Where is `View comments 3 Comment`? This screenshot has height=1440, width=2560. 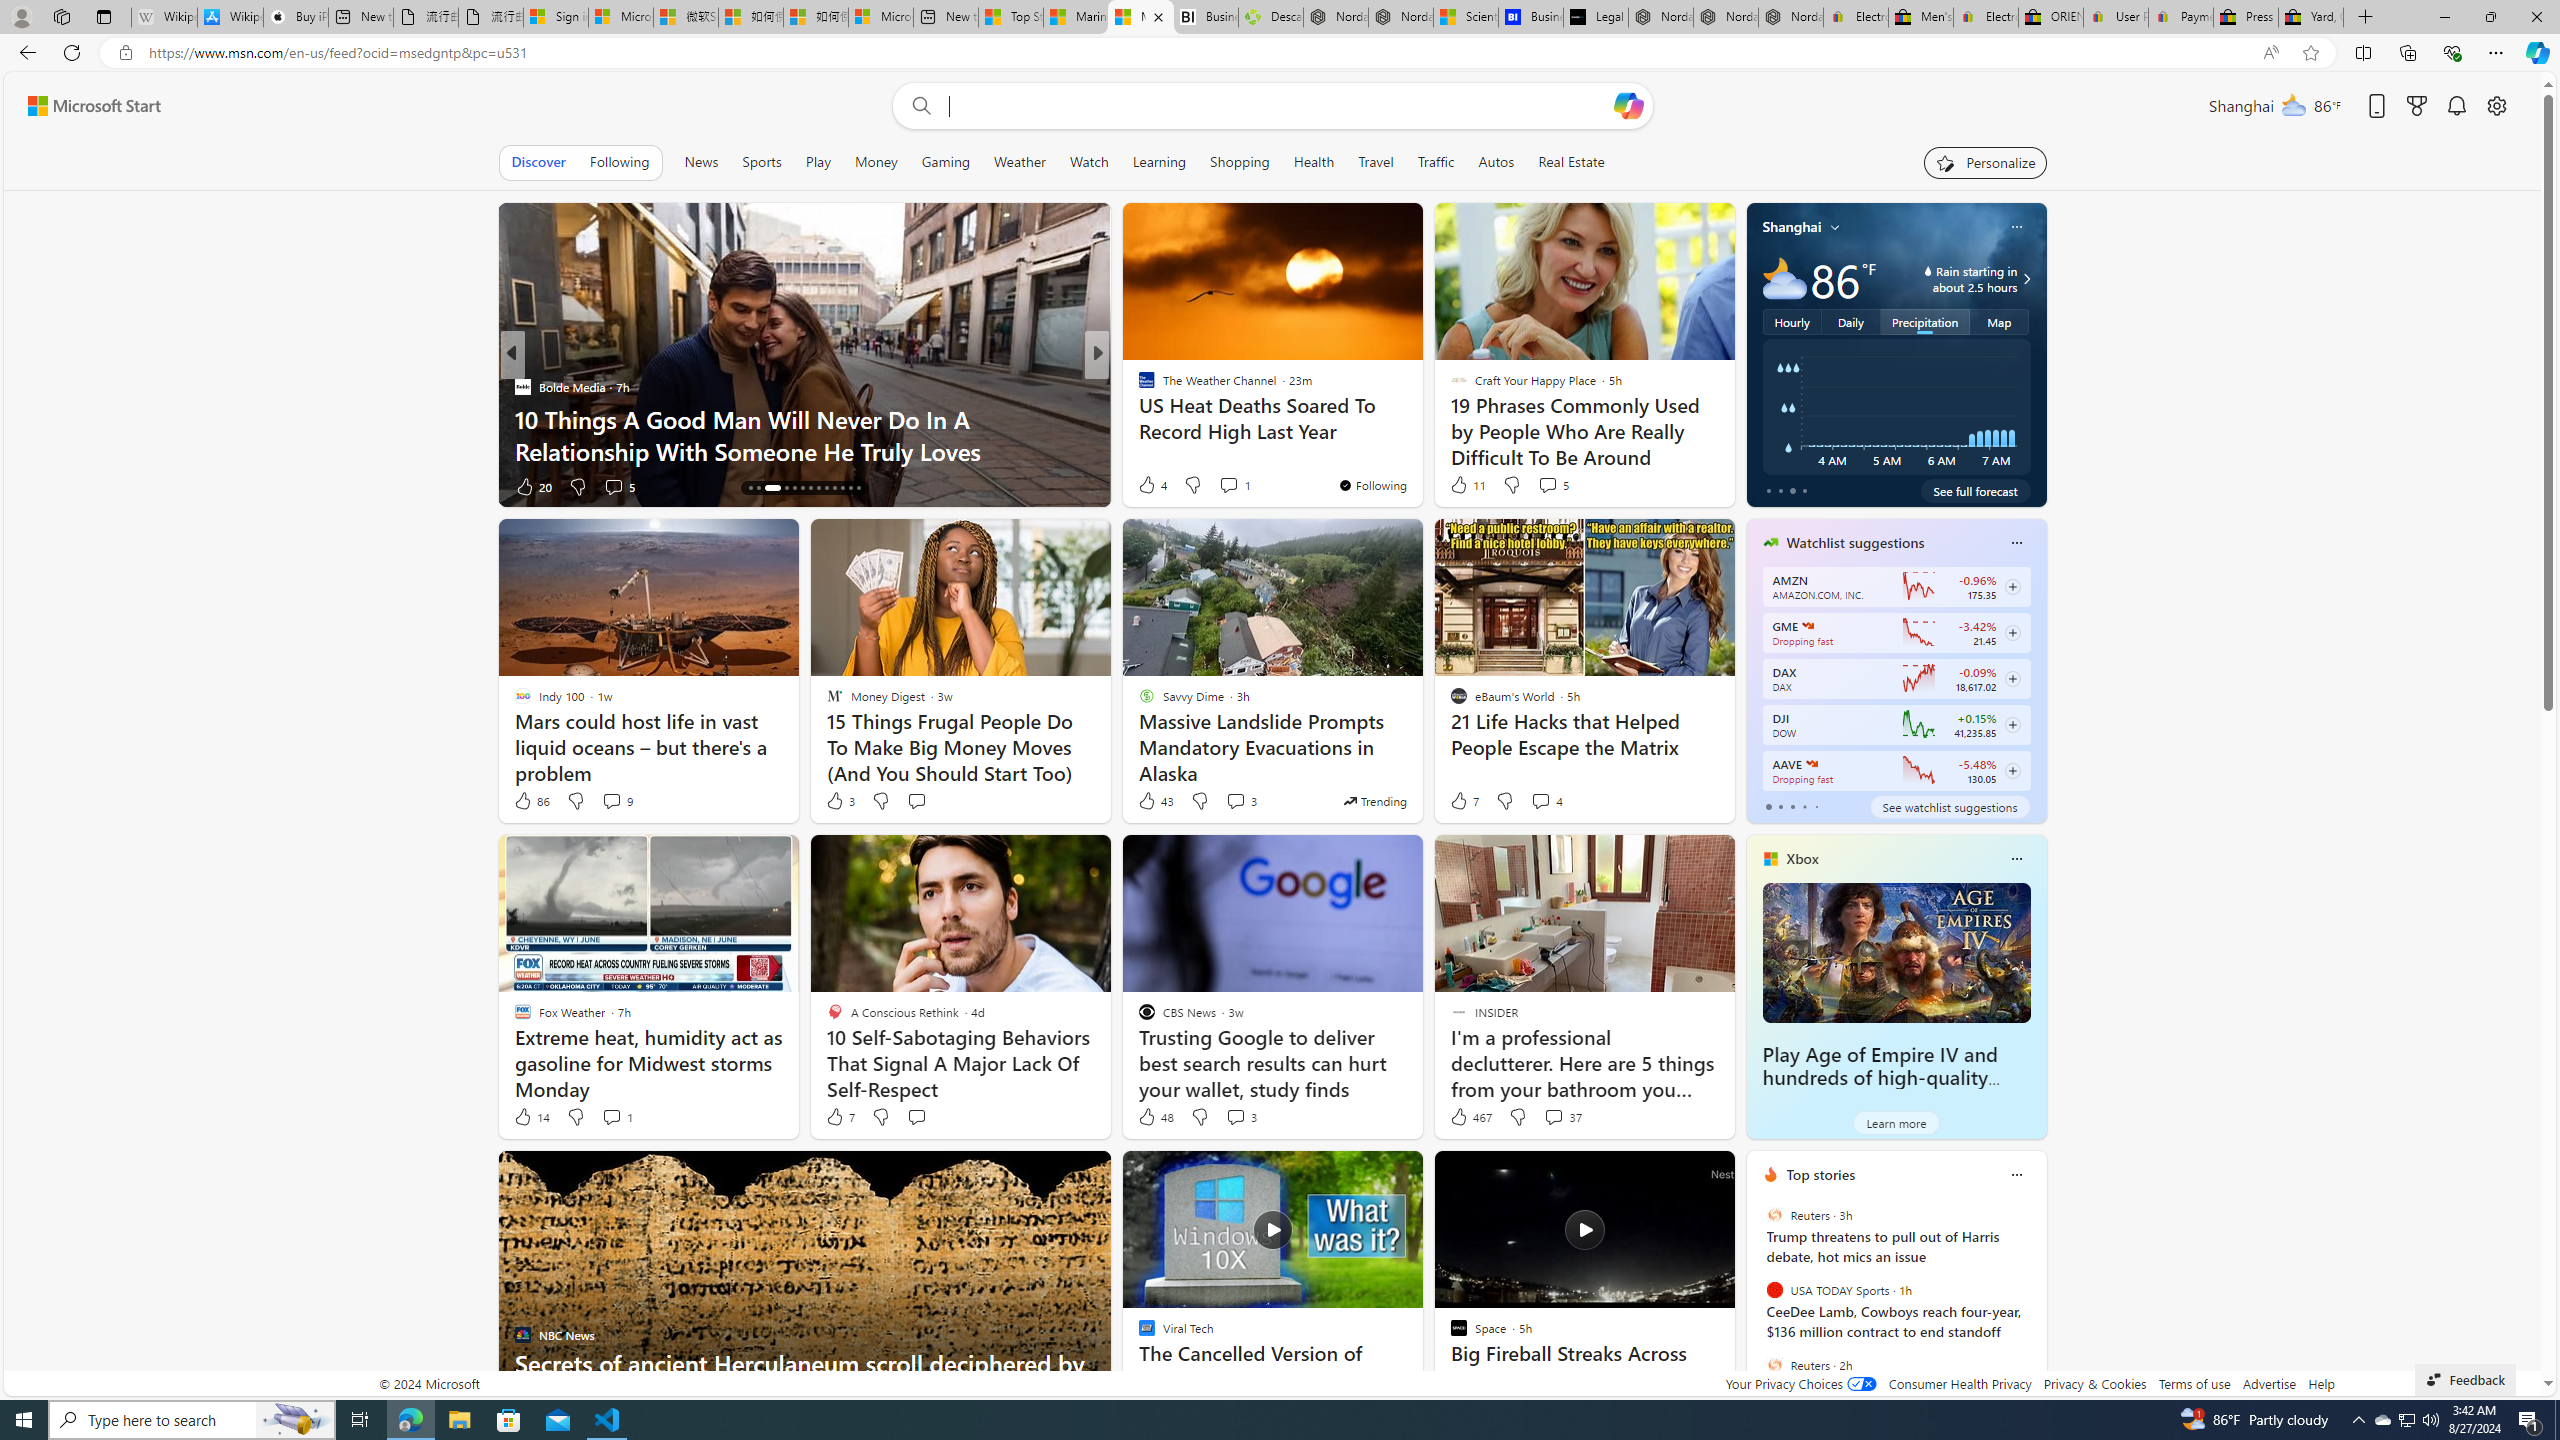
View comments 3 Comment is located at coordinates (1236, 1117).